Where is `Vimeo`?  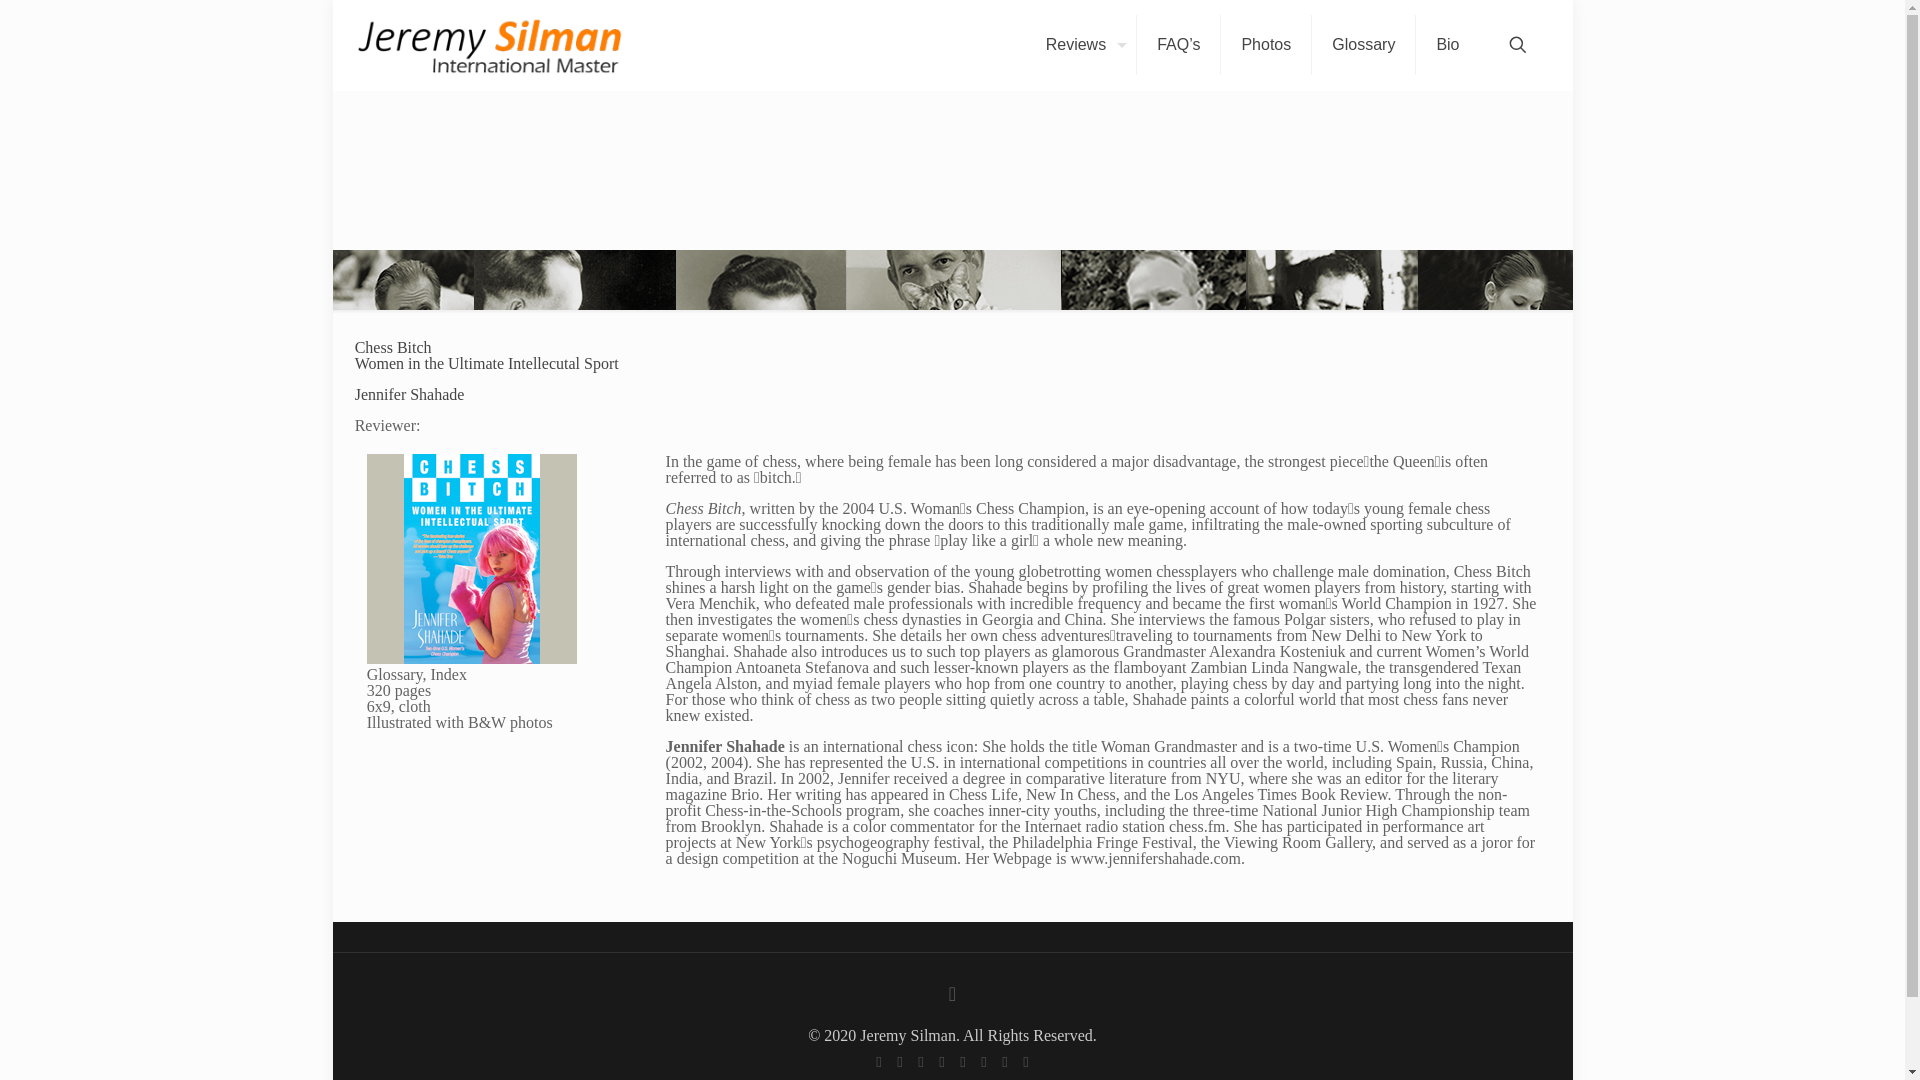 Vimeo is located at coordinates (921, 1062).